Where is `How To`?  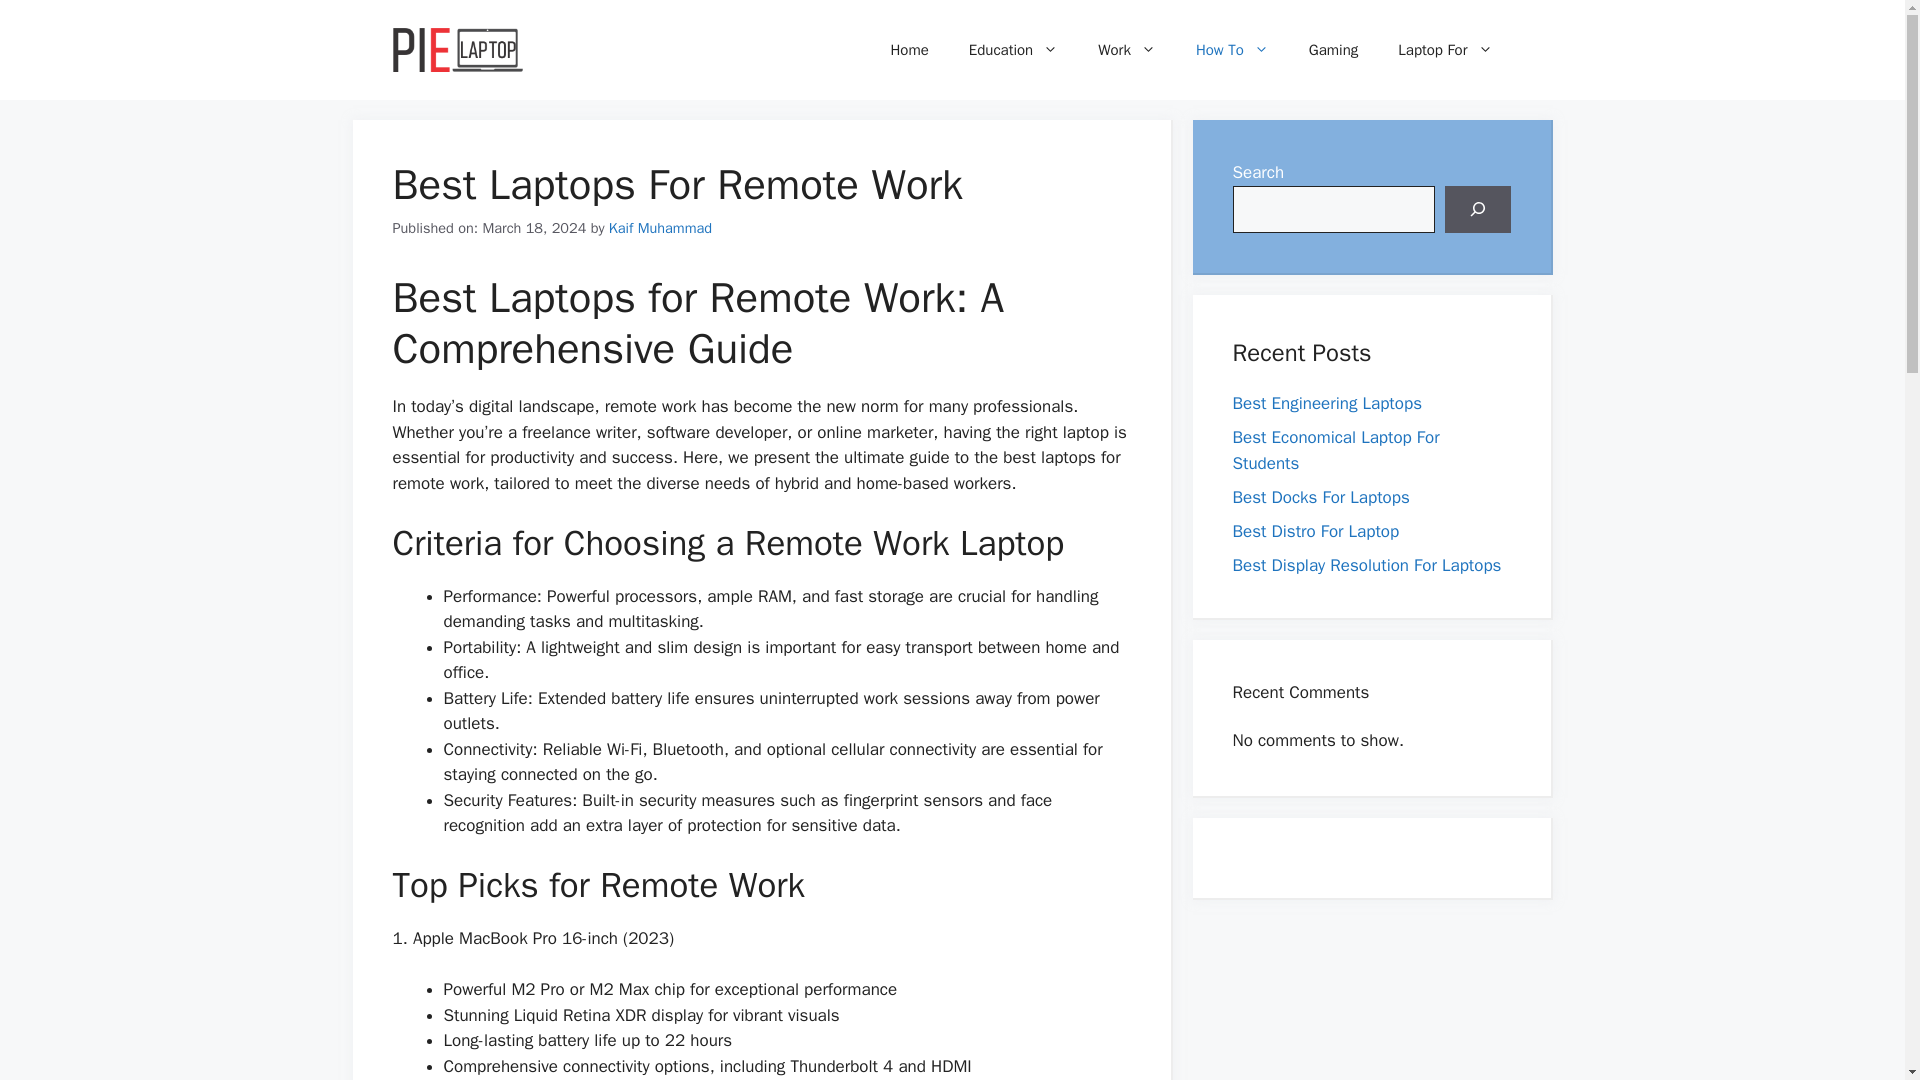 How To is located at coordinates (1232, 50).